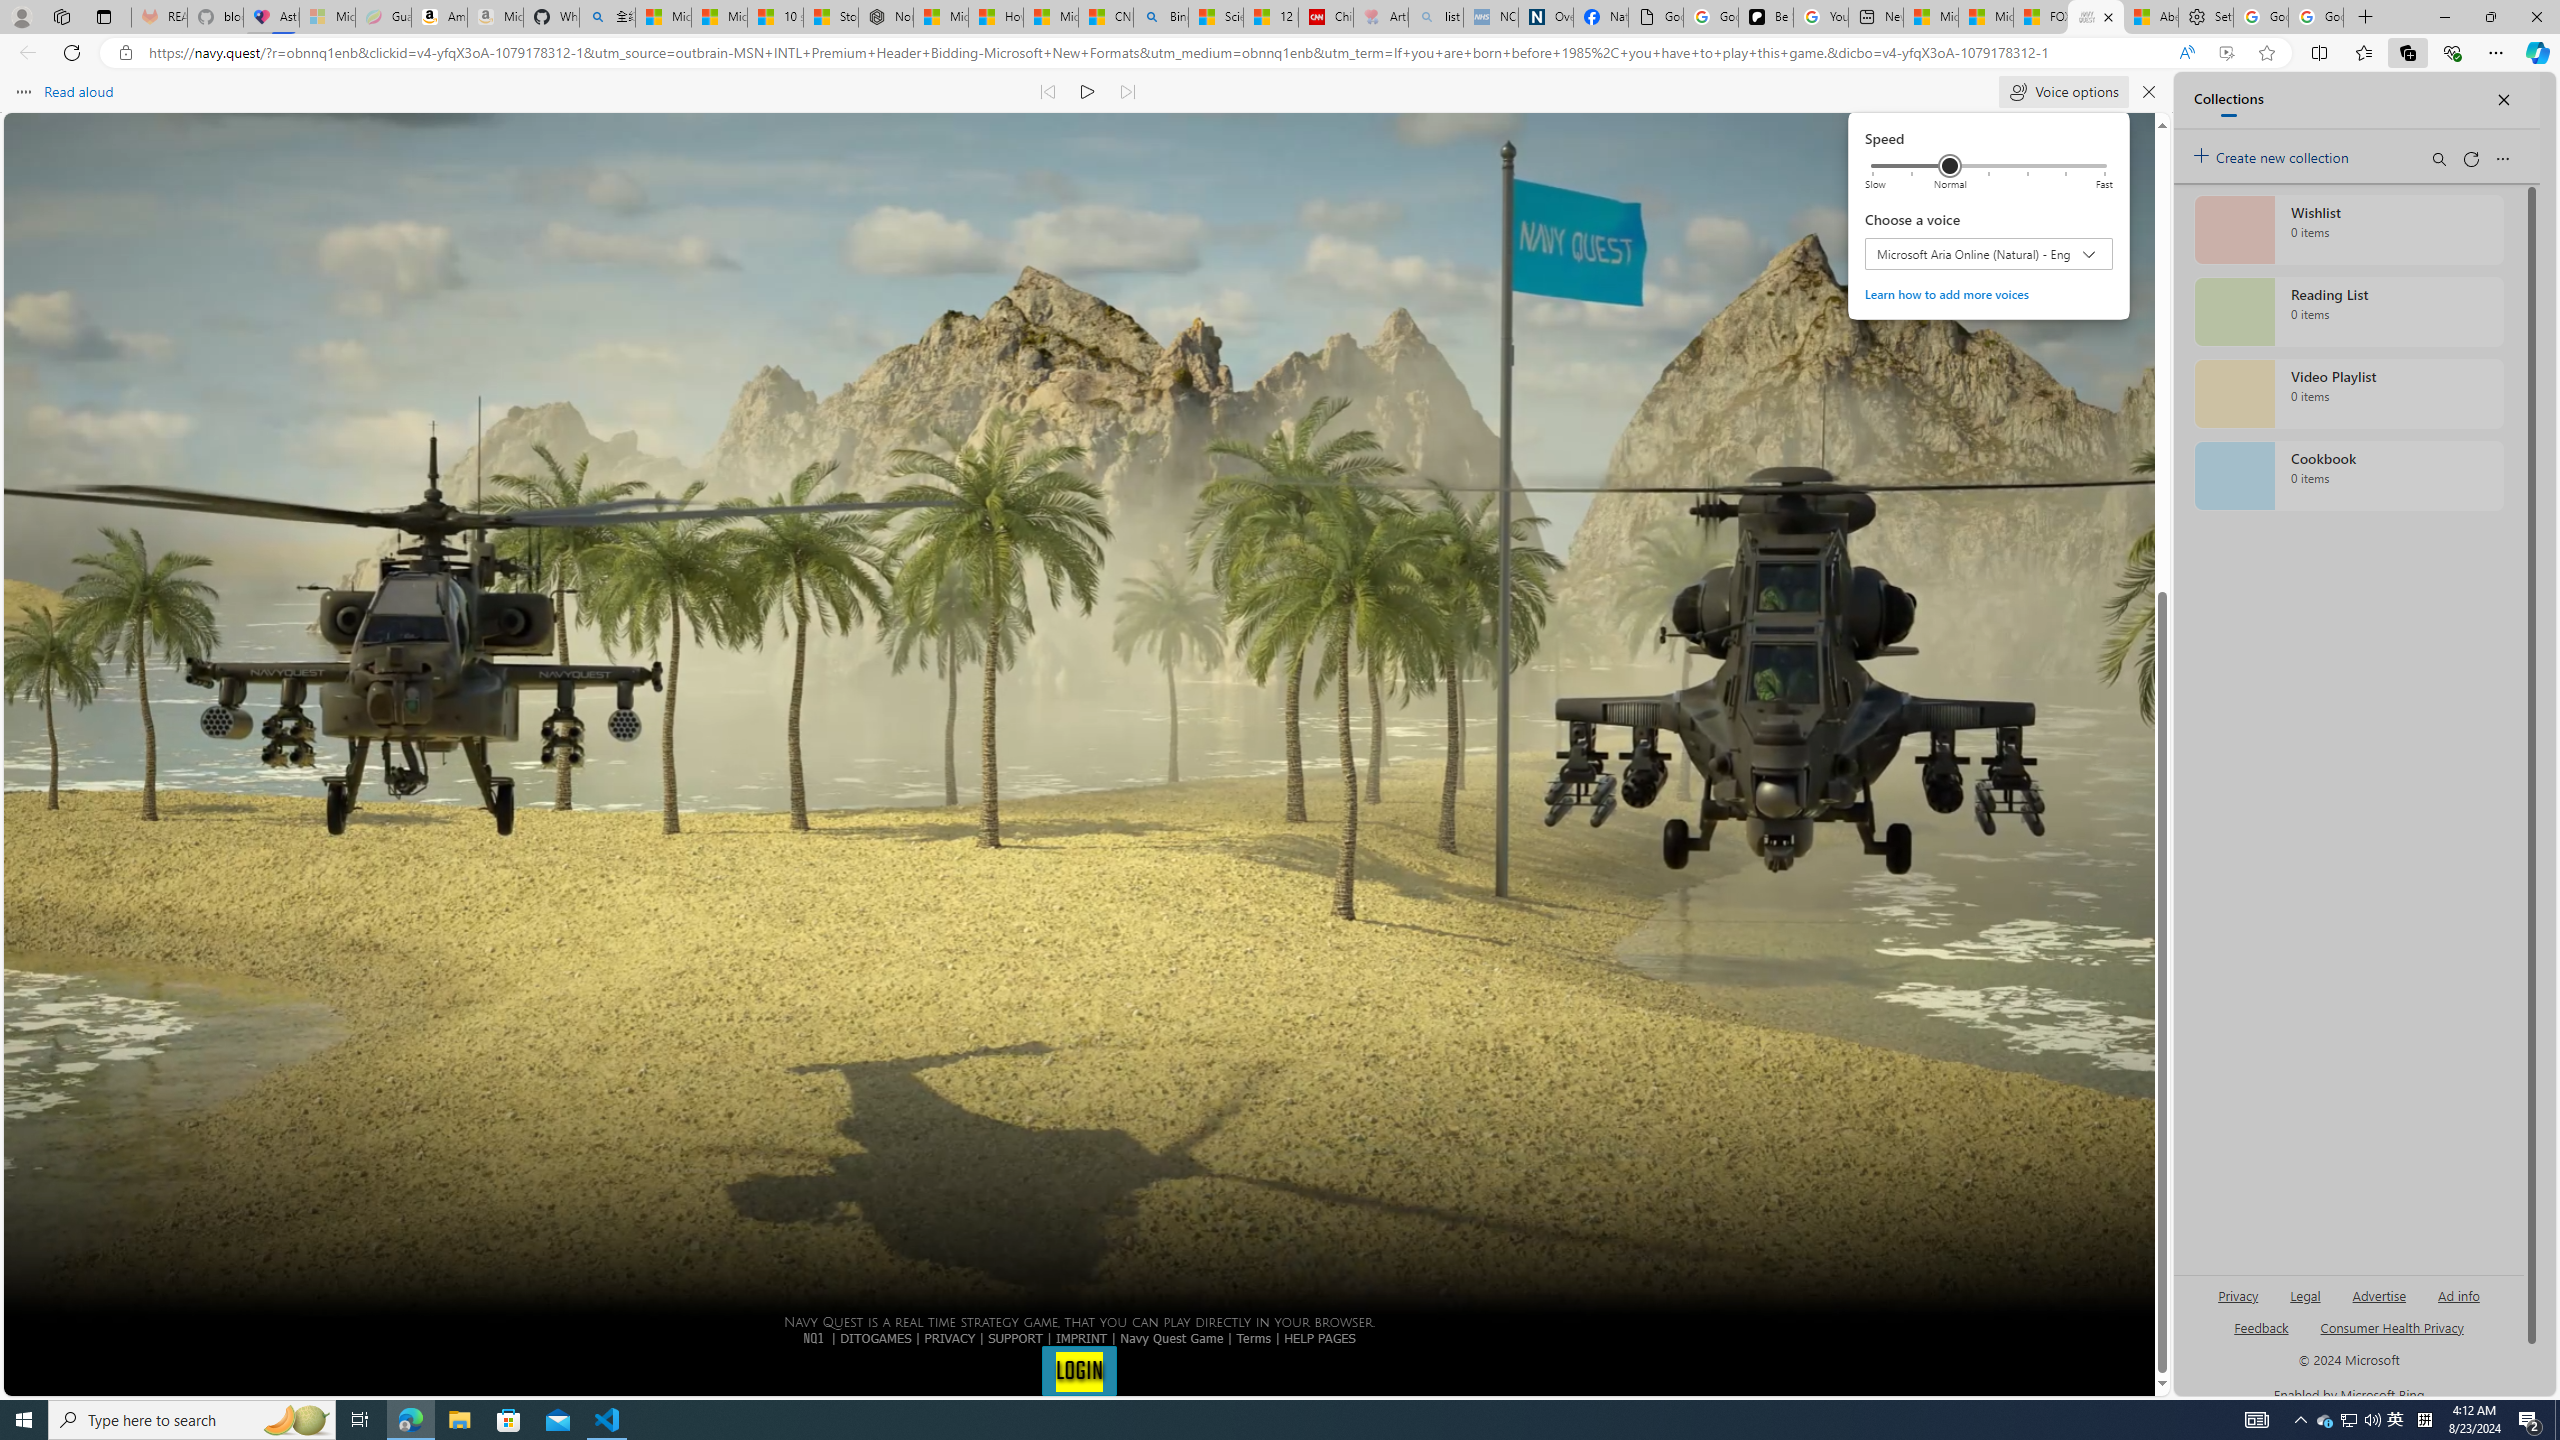 This screenshot has width=2560, height=1440. Describe the element at coordinates (2326, 1420) in the screenshot. I see `Read previous paragraph` at that location.